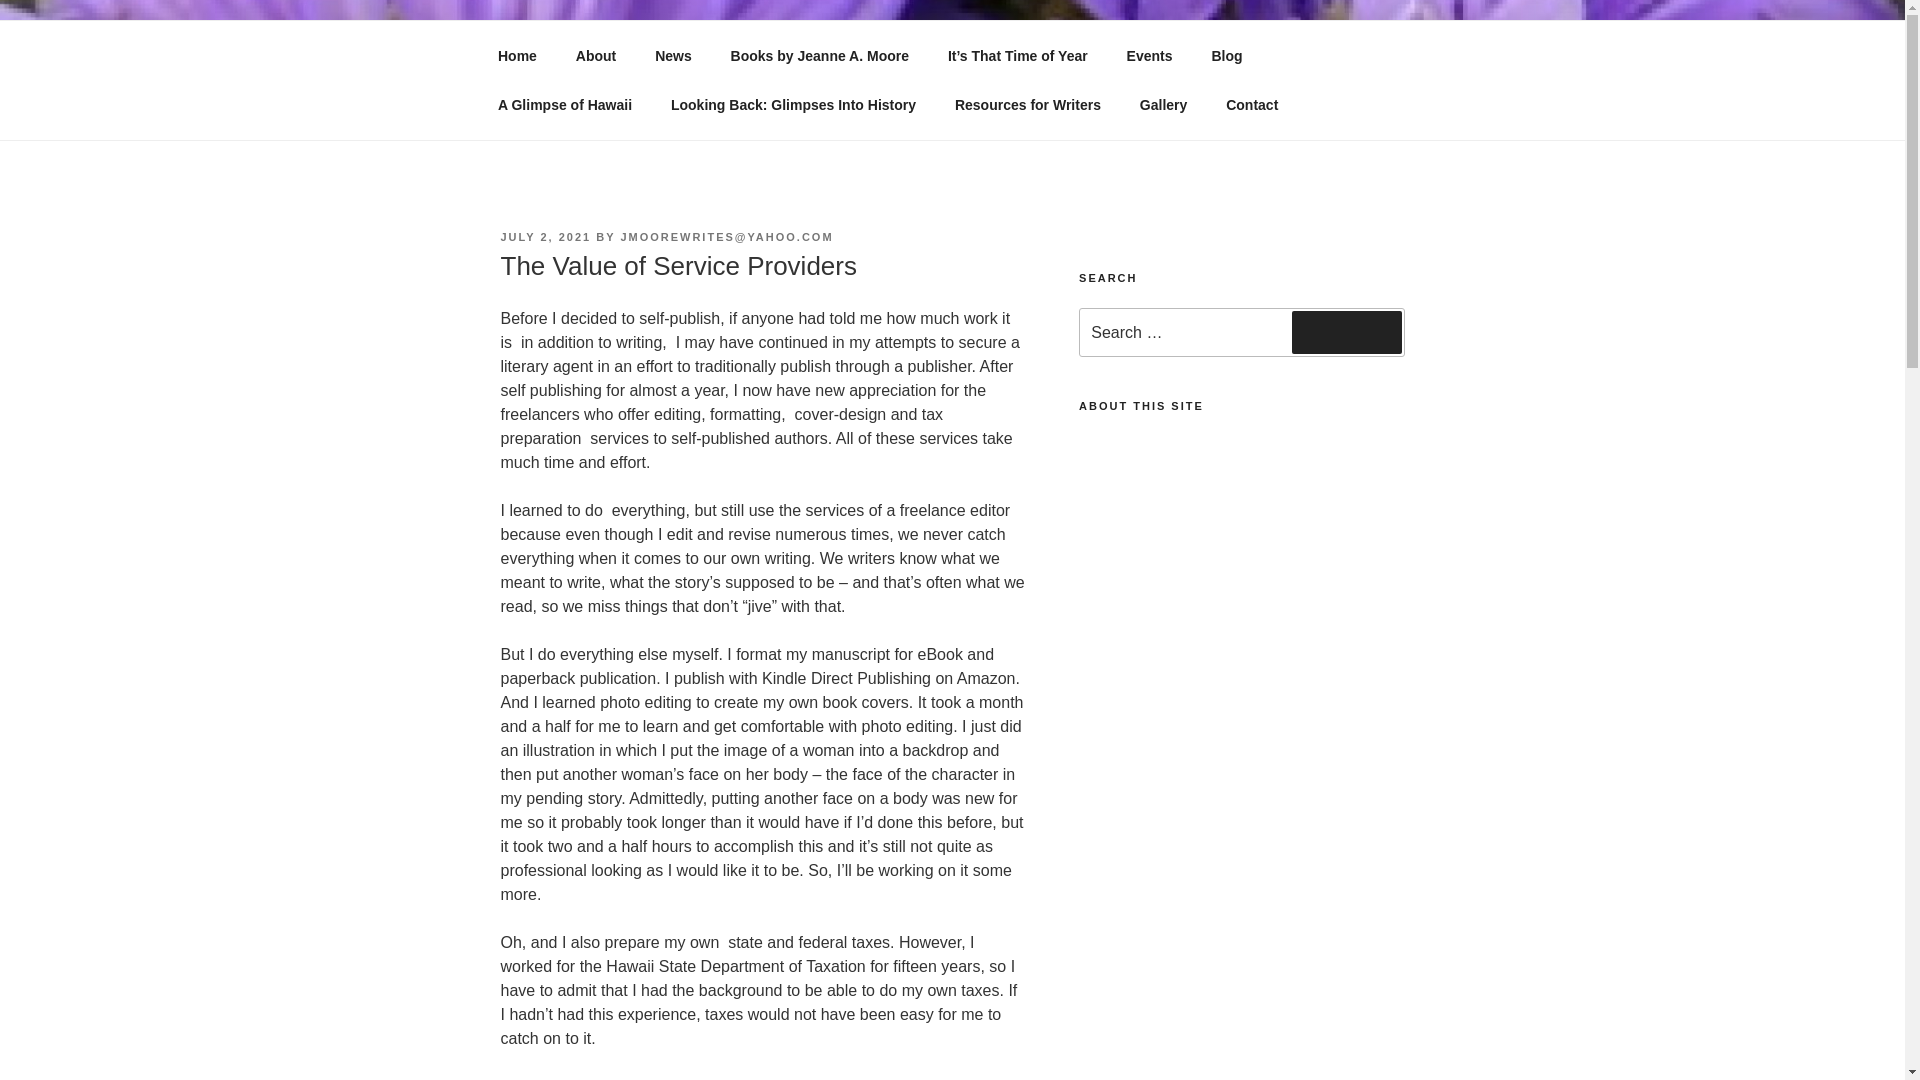 The image size is (1920, 1080). Describe the element at coordinates (545, 237) in the screenshot. I see `JULY 2, 2021` at that location.